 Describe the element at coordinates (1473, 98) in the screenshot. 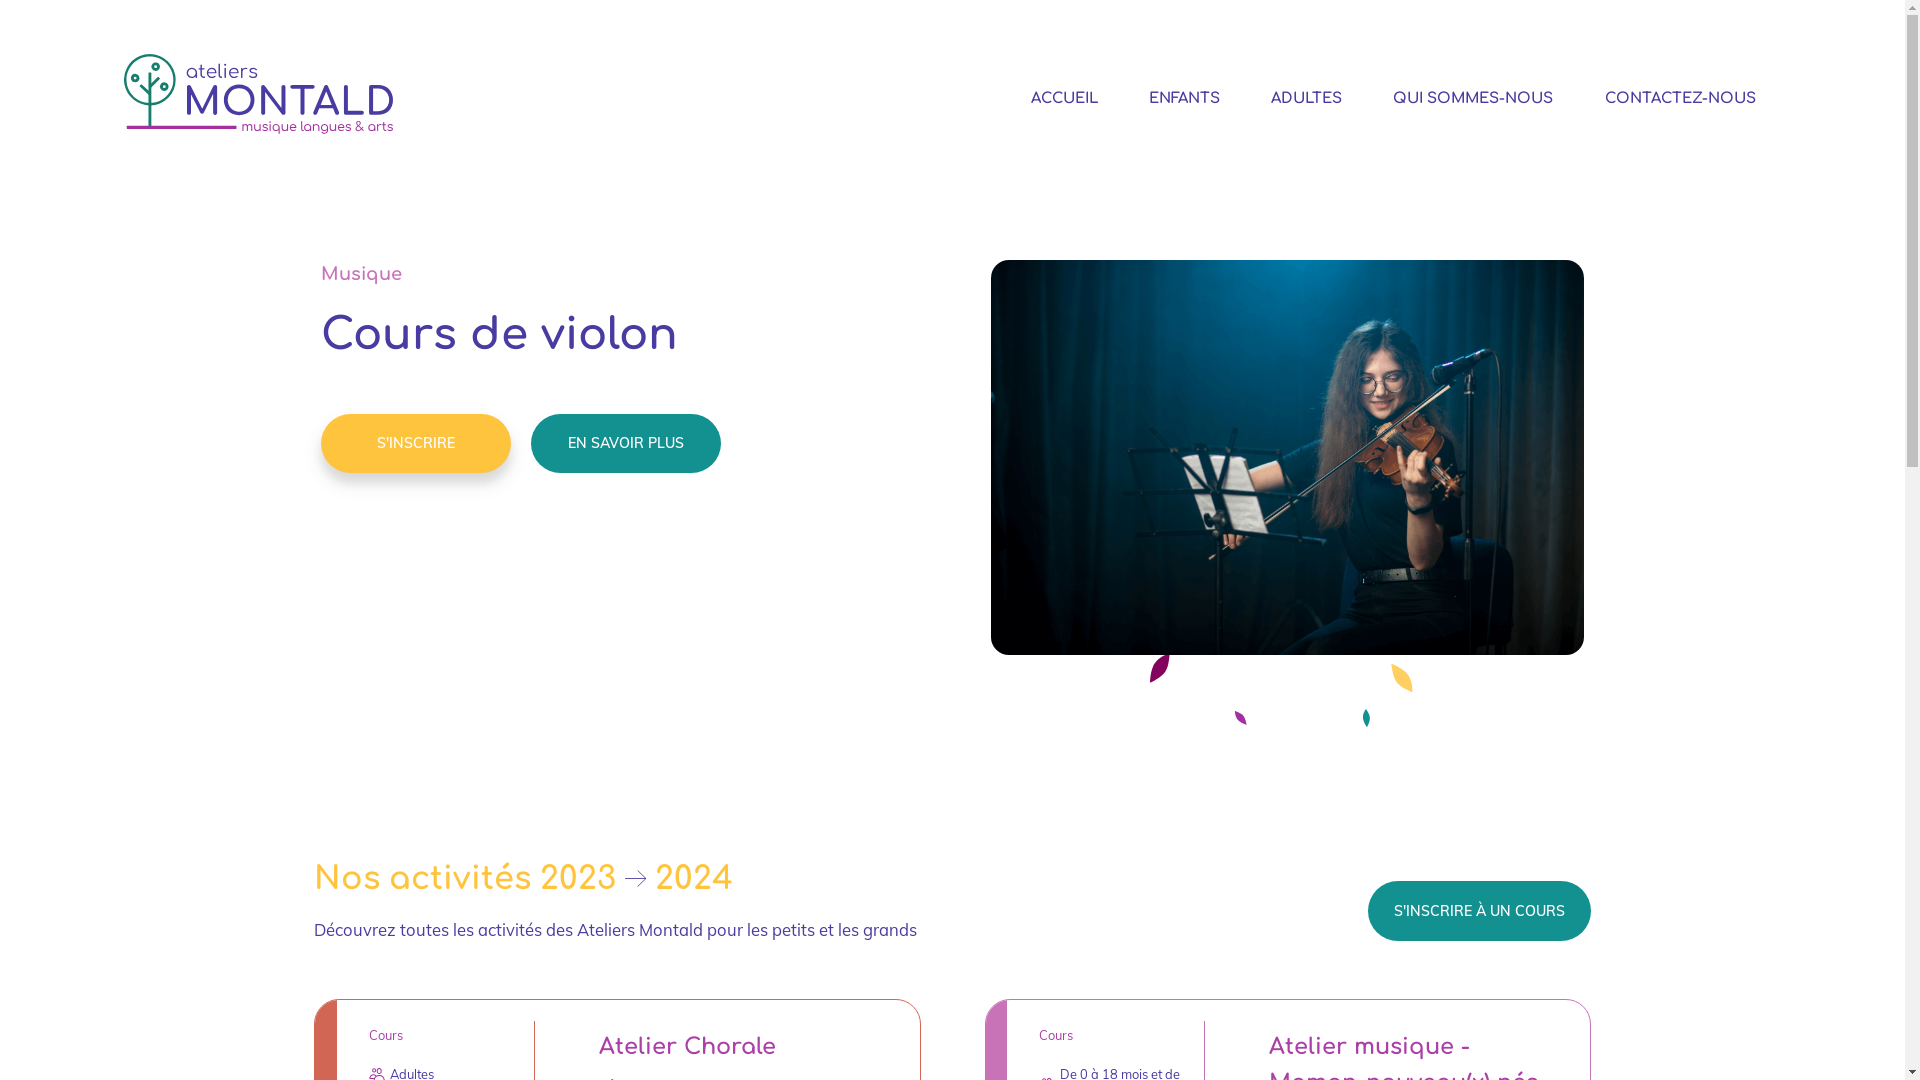

I see `QUI SOMMES-NOUS` at that location.